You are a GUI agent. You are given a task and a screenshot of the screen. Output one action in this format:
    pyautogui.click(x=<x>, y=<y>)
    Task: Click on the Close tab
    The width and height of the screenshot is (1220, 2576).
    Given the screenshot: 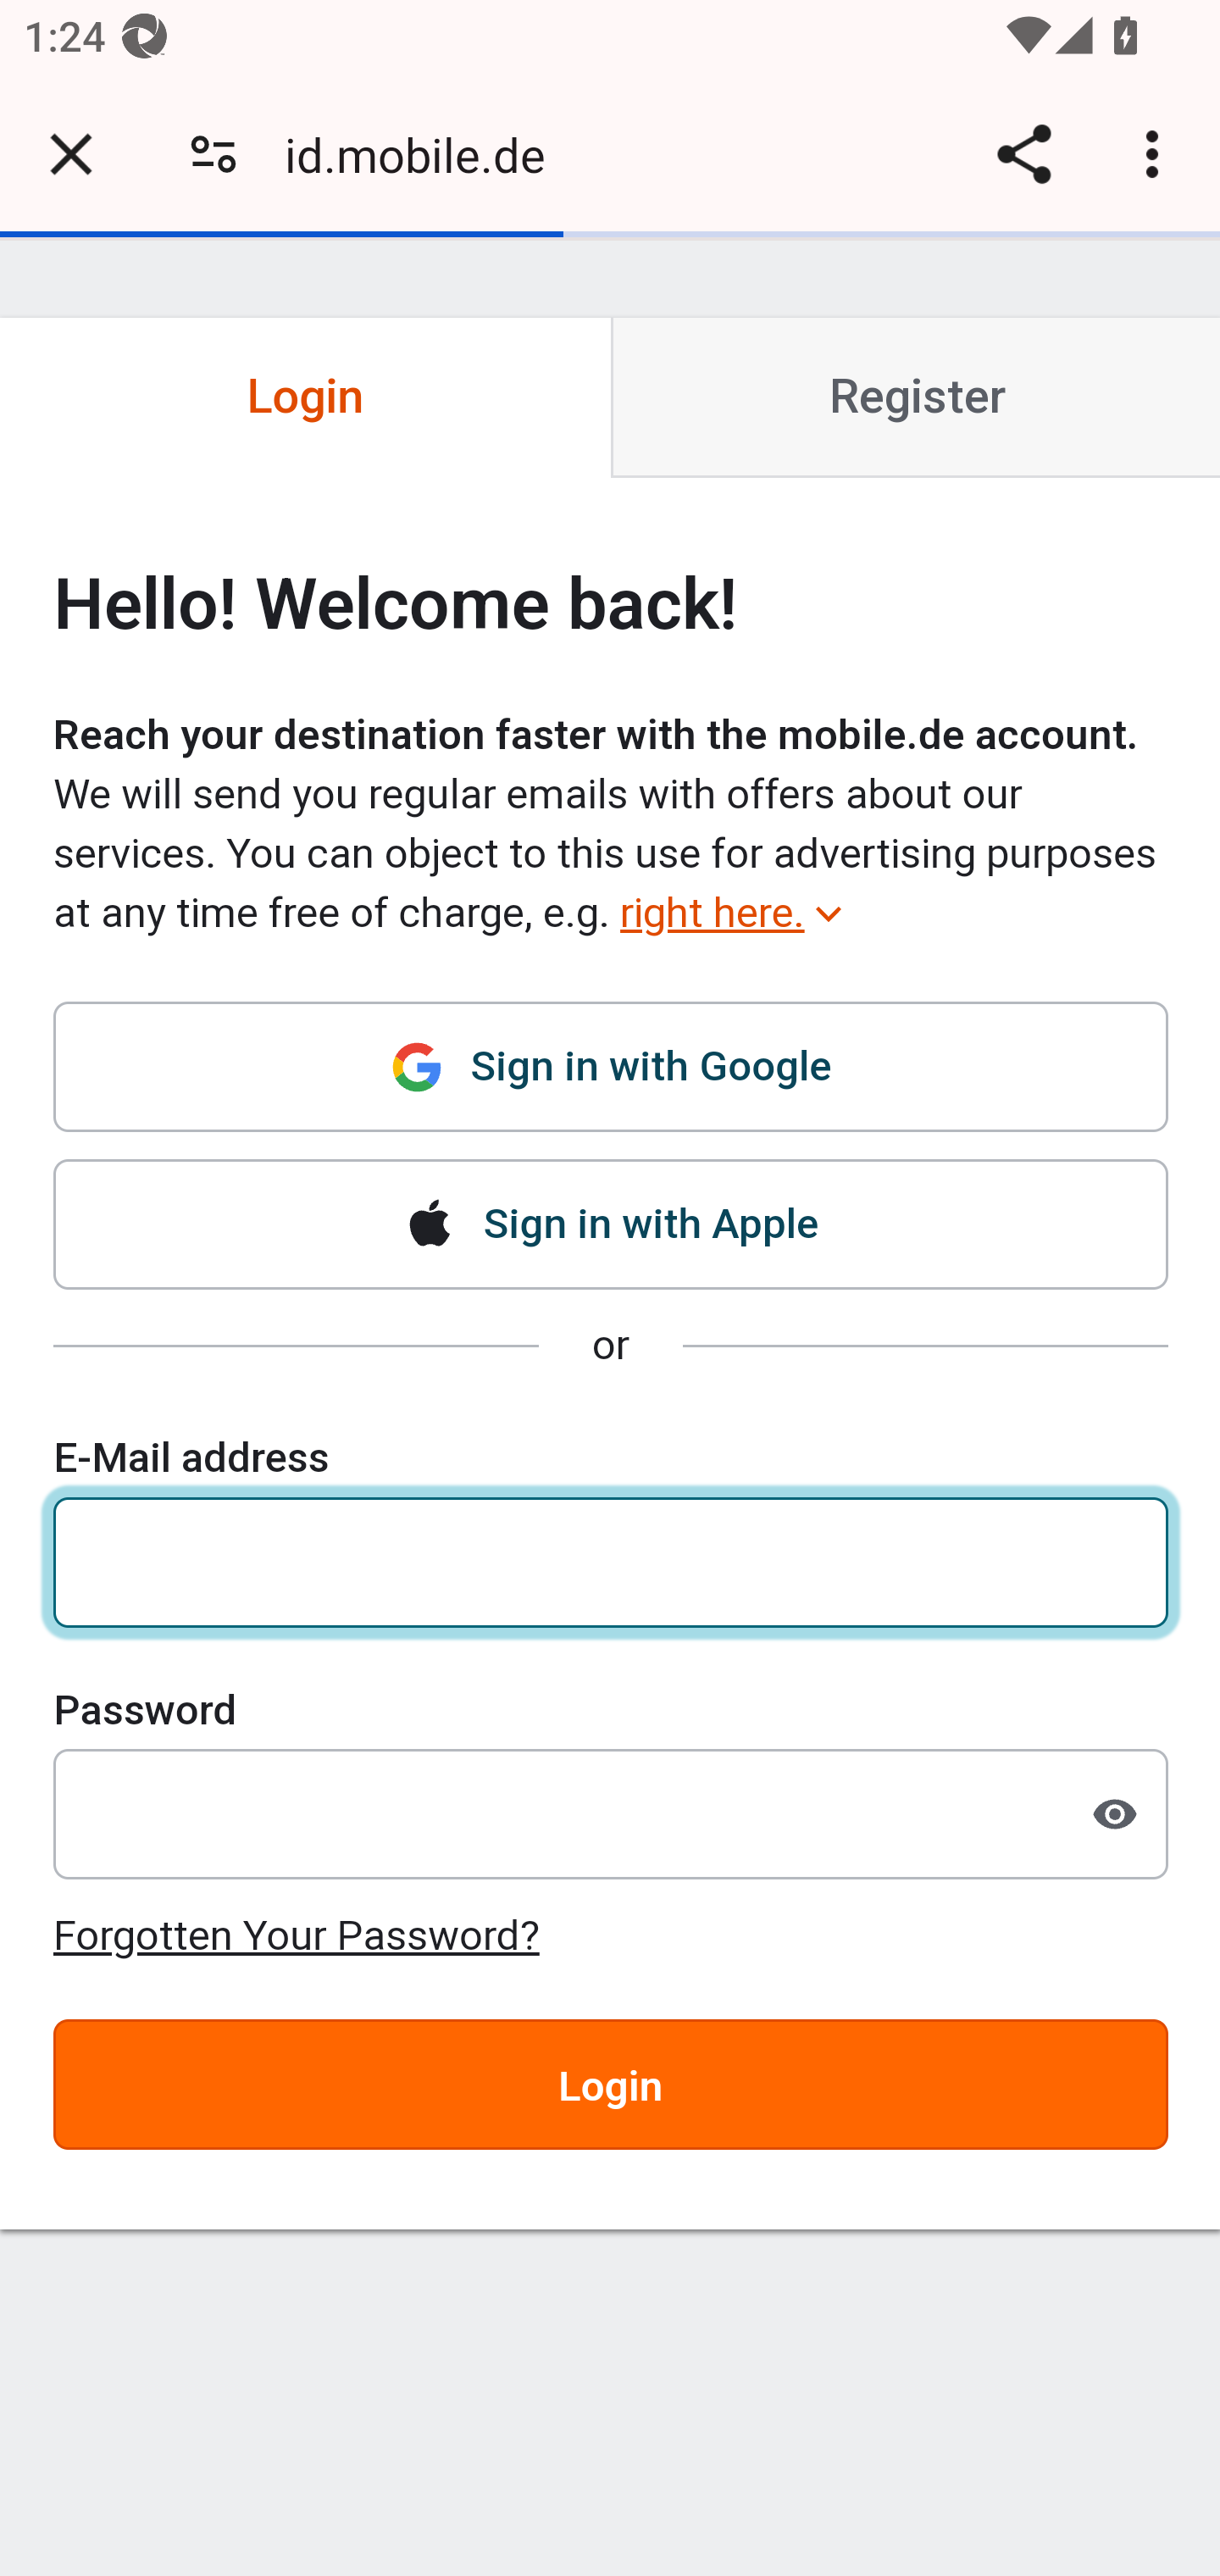 What is the action you would take?
    pyautogui.click(x=71, y=154)
    